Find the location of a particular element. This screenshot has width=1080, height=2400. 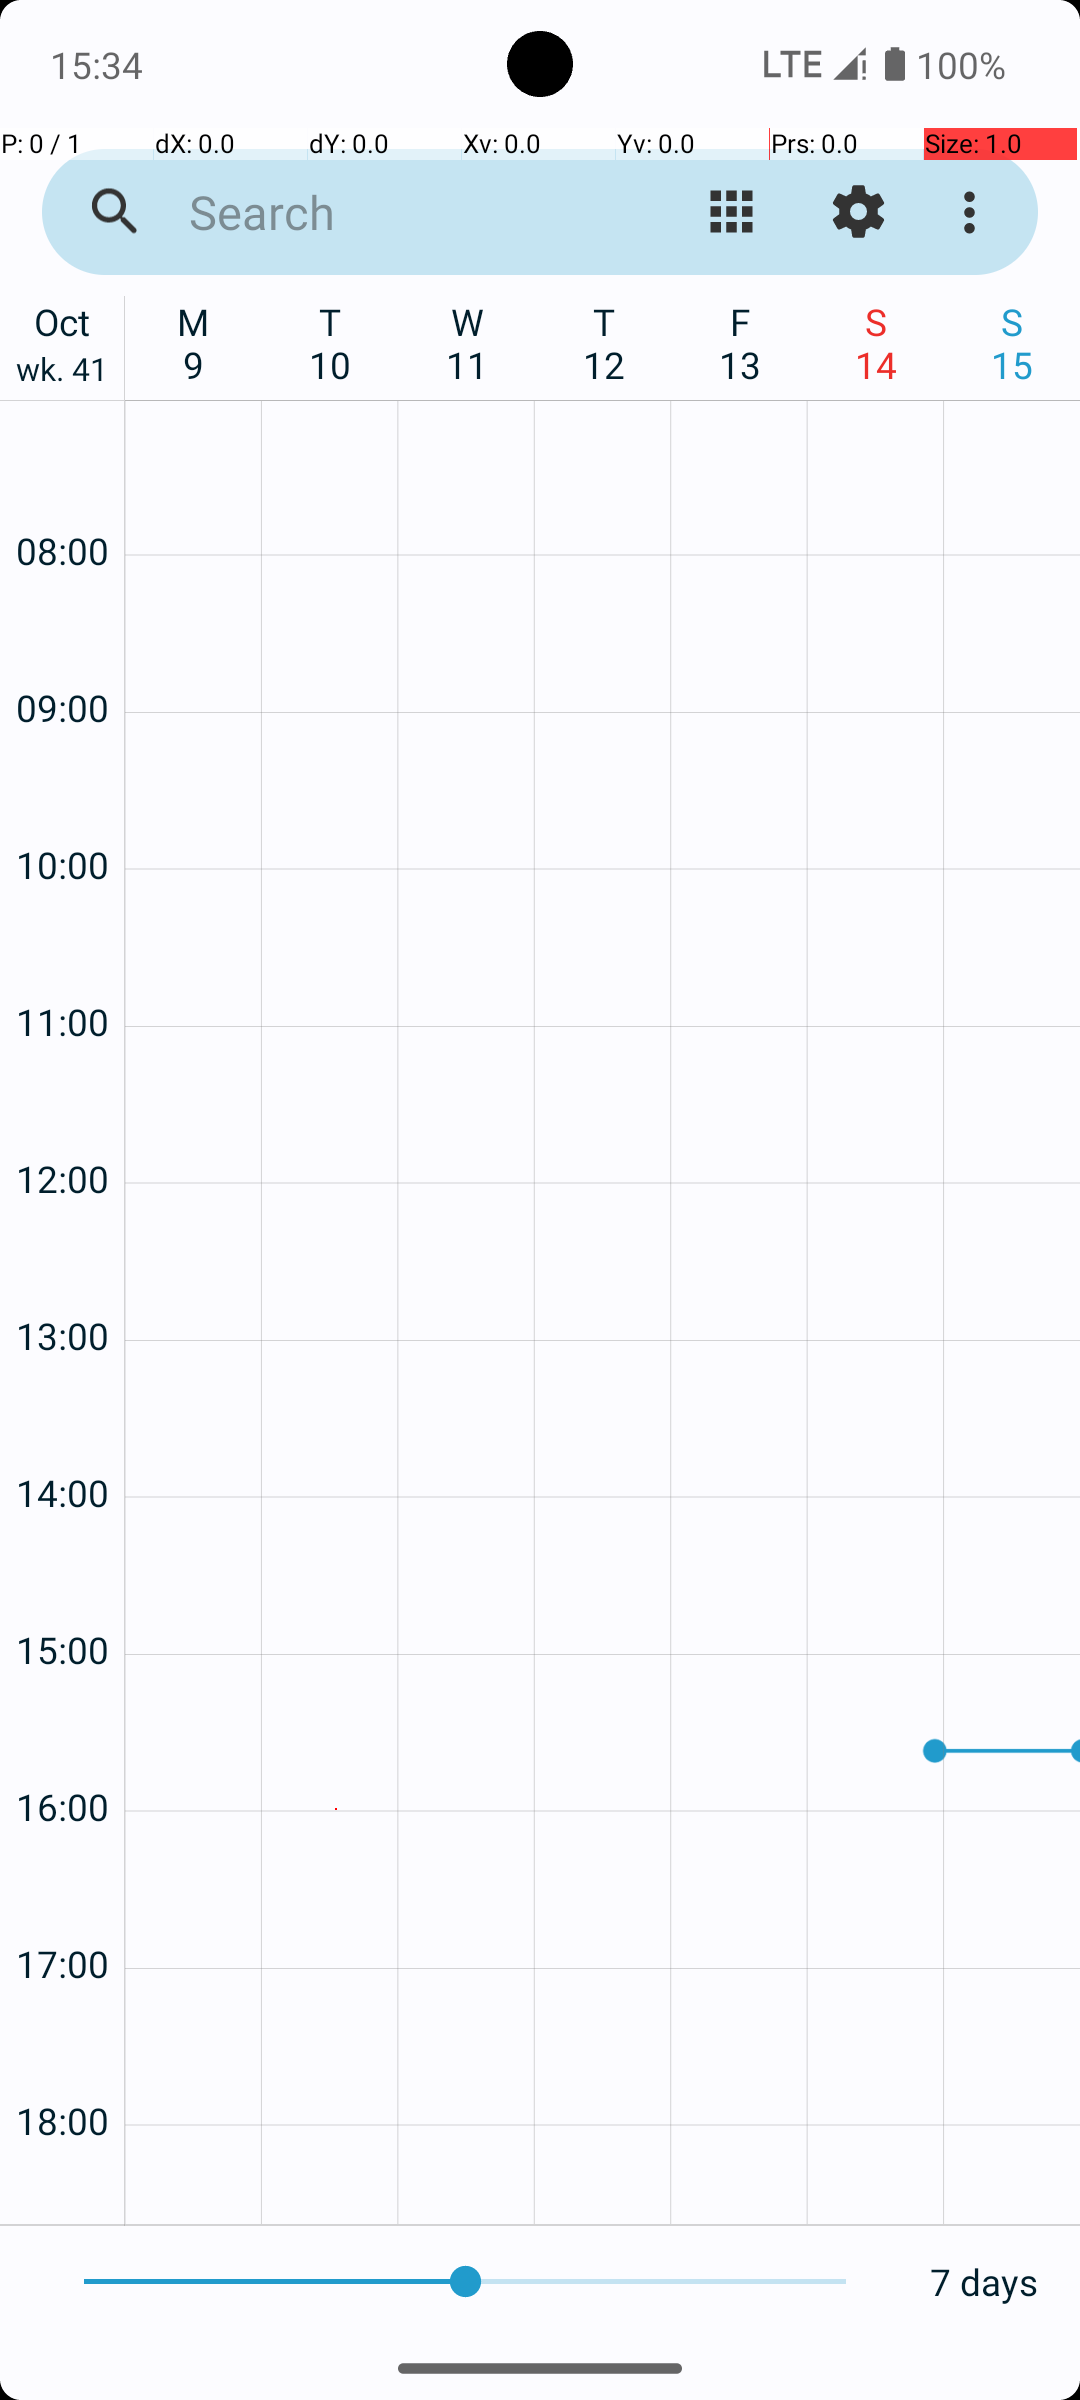

M
9 is located at coordinates (194, 343).